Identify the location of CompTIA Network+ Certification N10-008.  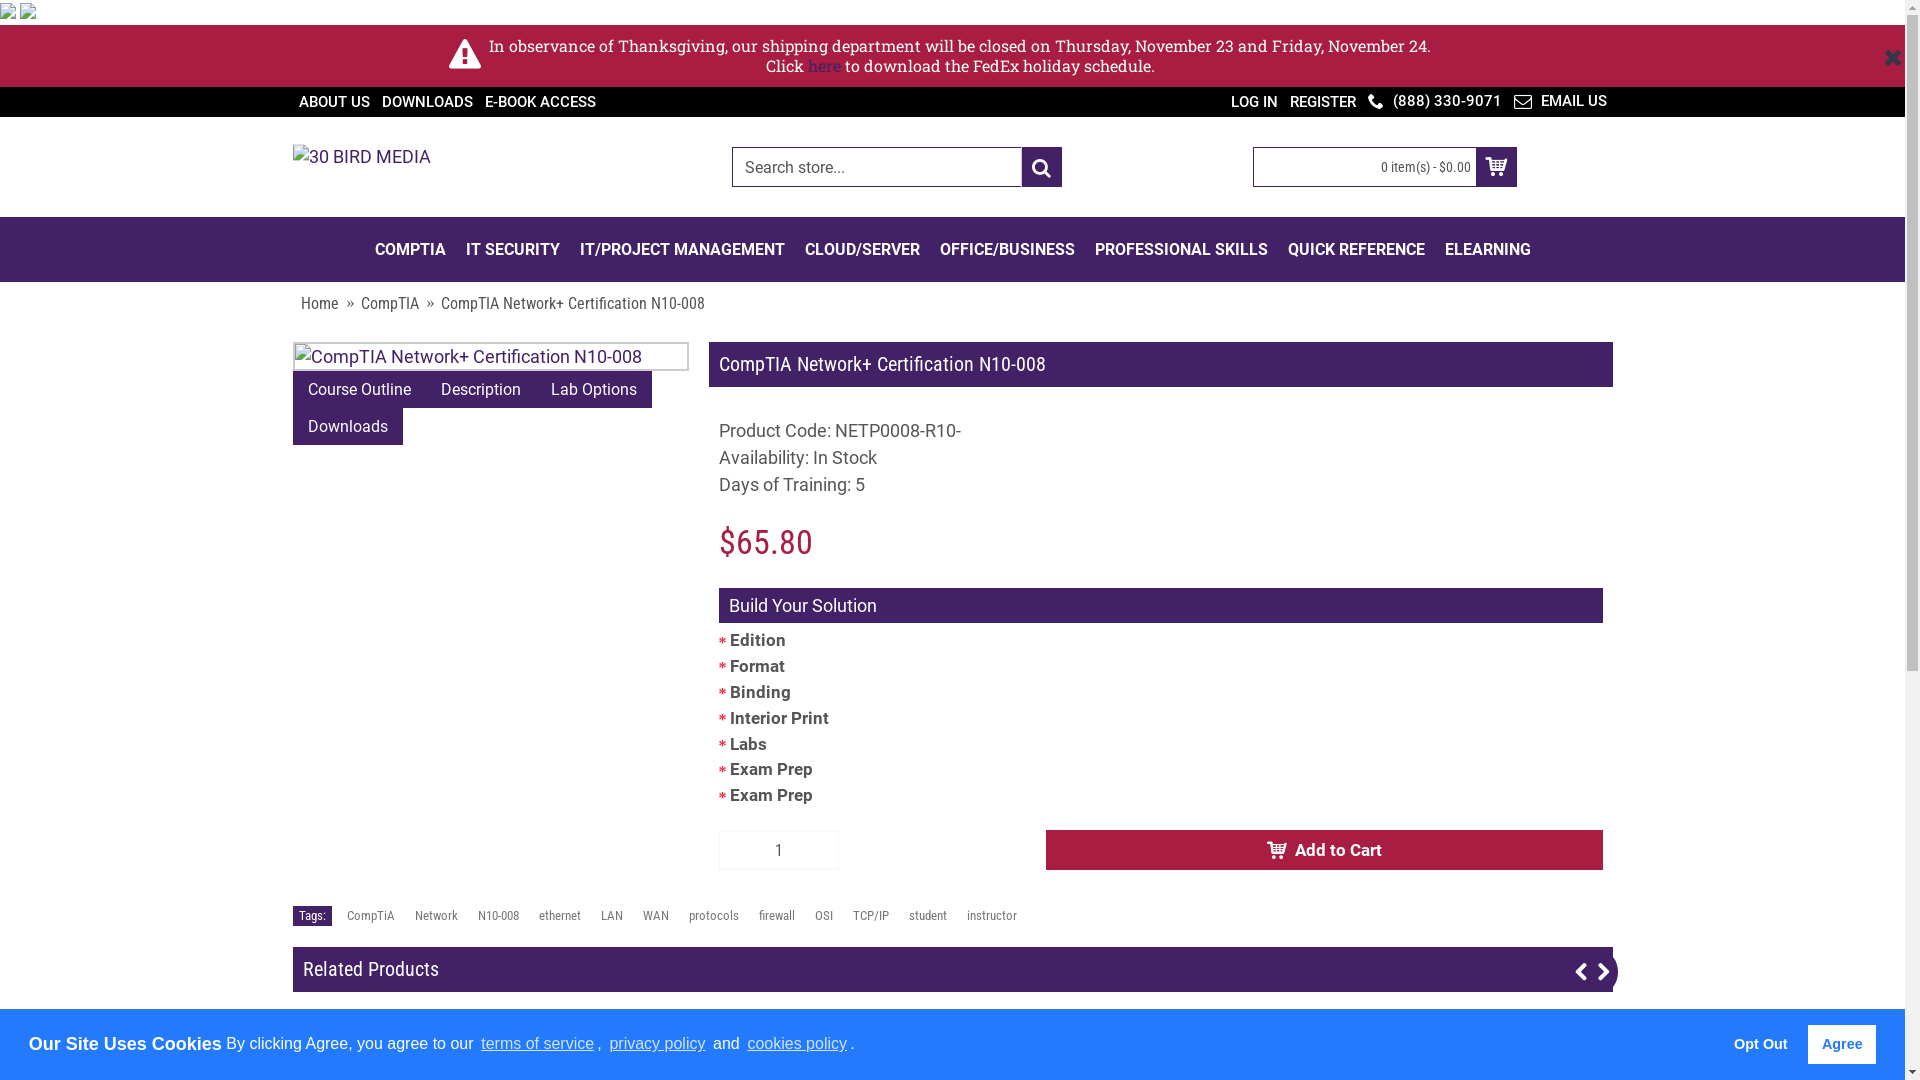
(490, 356).